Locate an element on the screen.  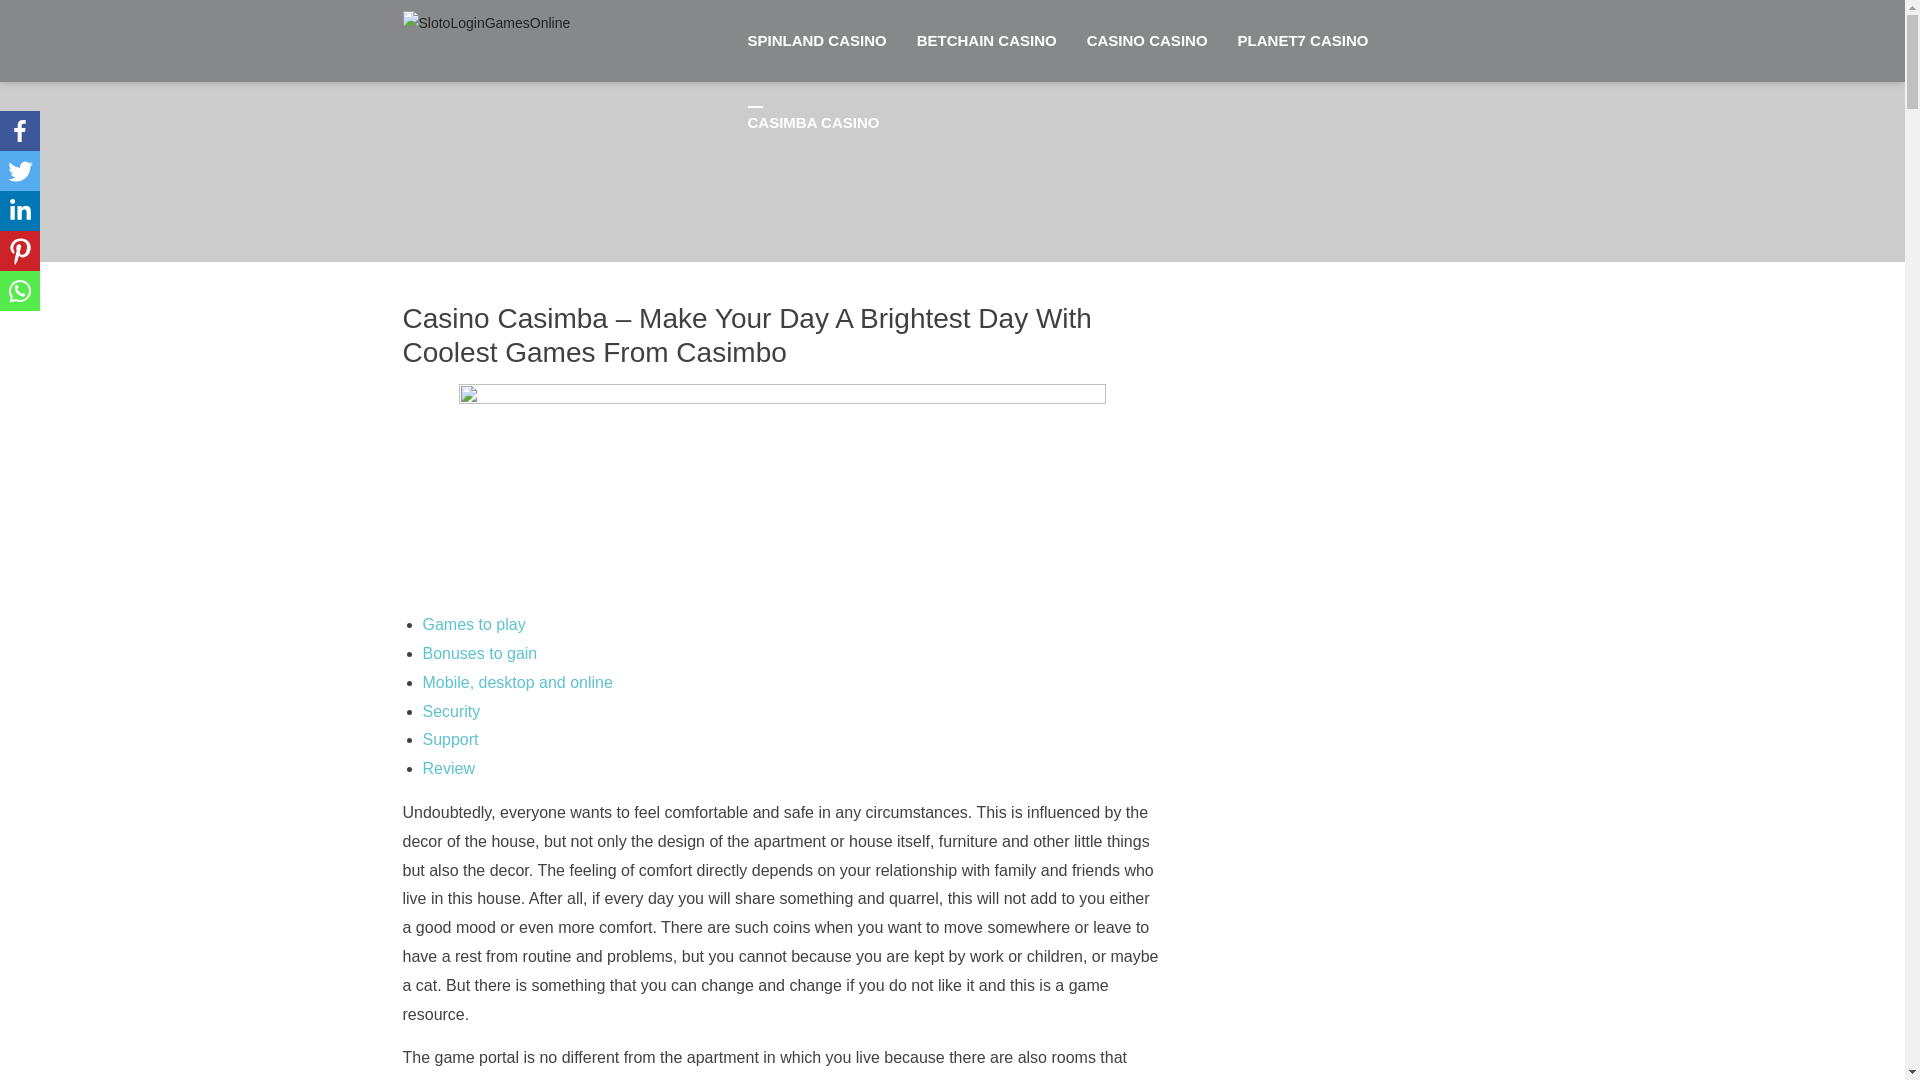
Facebook is located at coordinates (20, 131).